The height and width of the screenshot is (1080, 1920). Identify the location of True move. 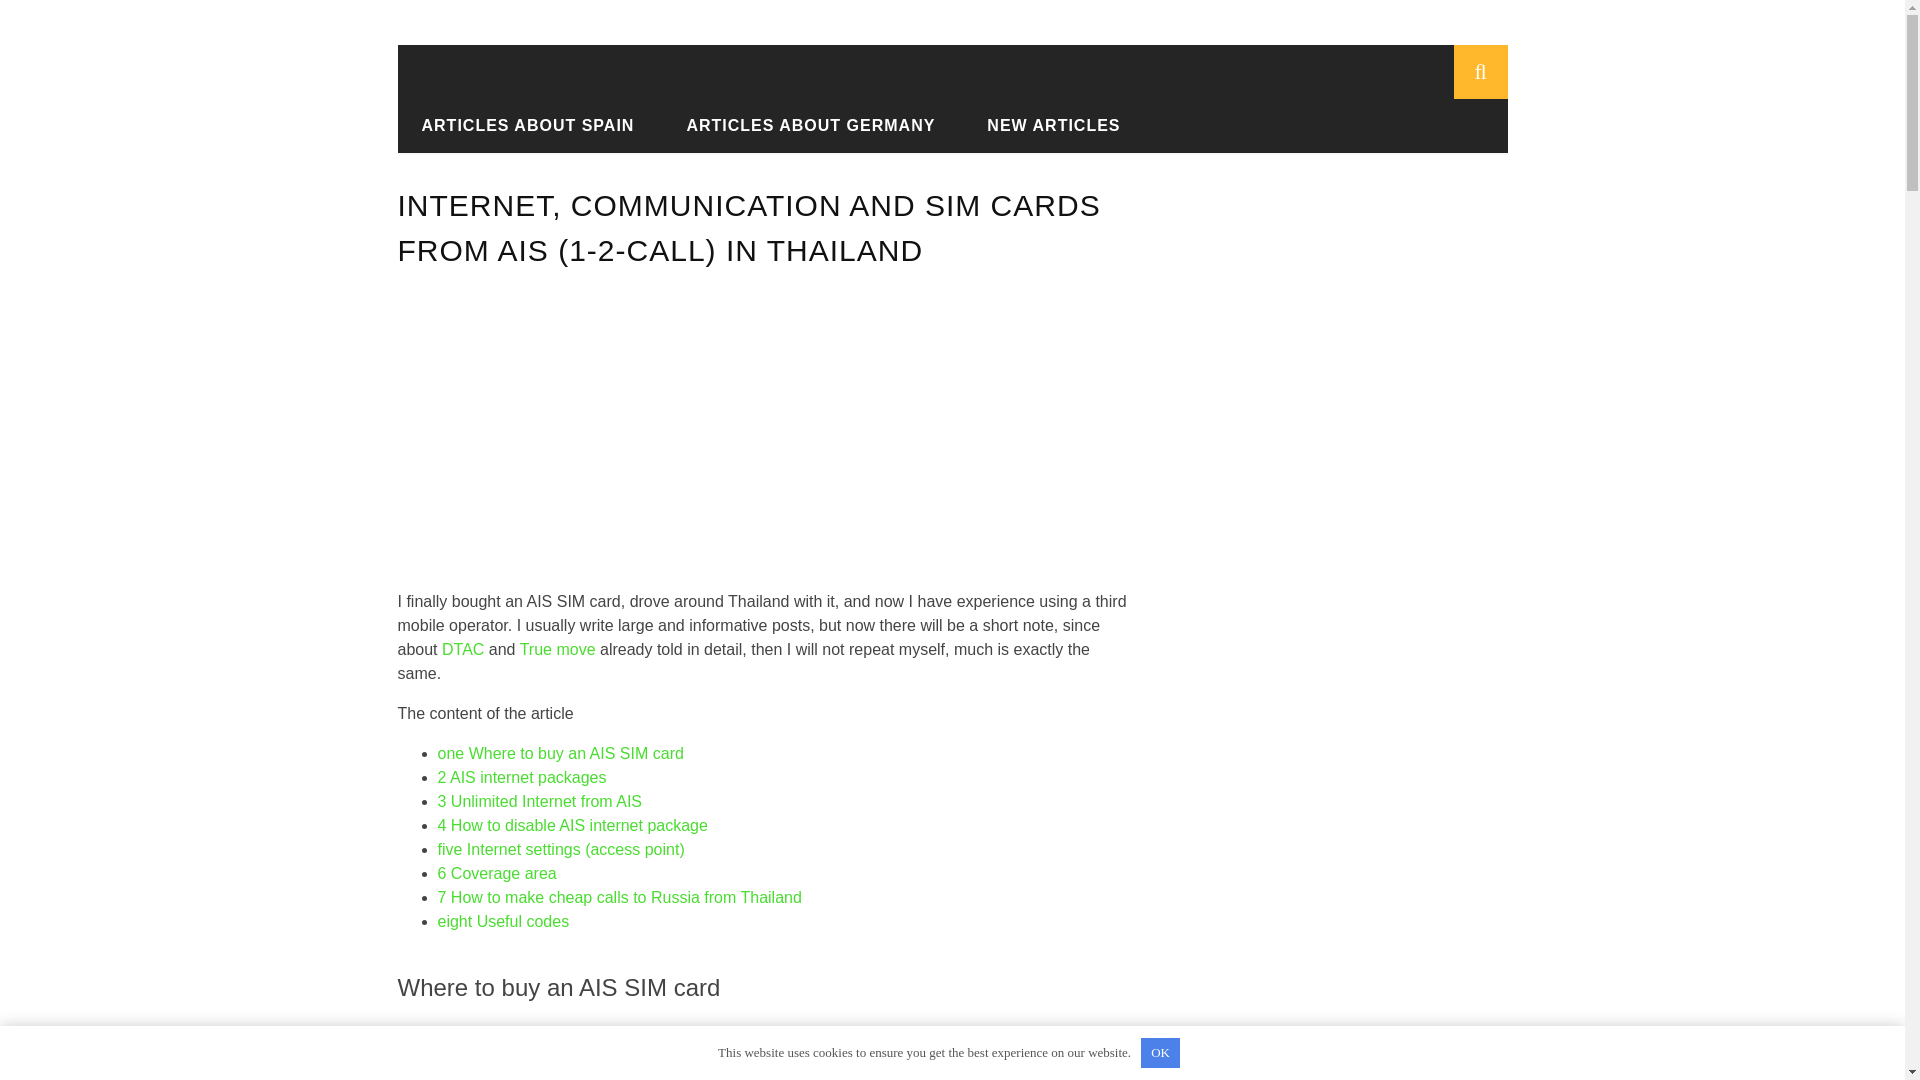
(558, 649).